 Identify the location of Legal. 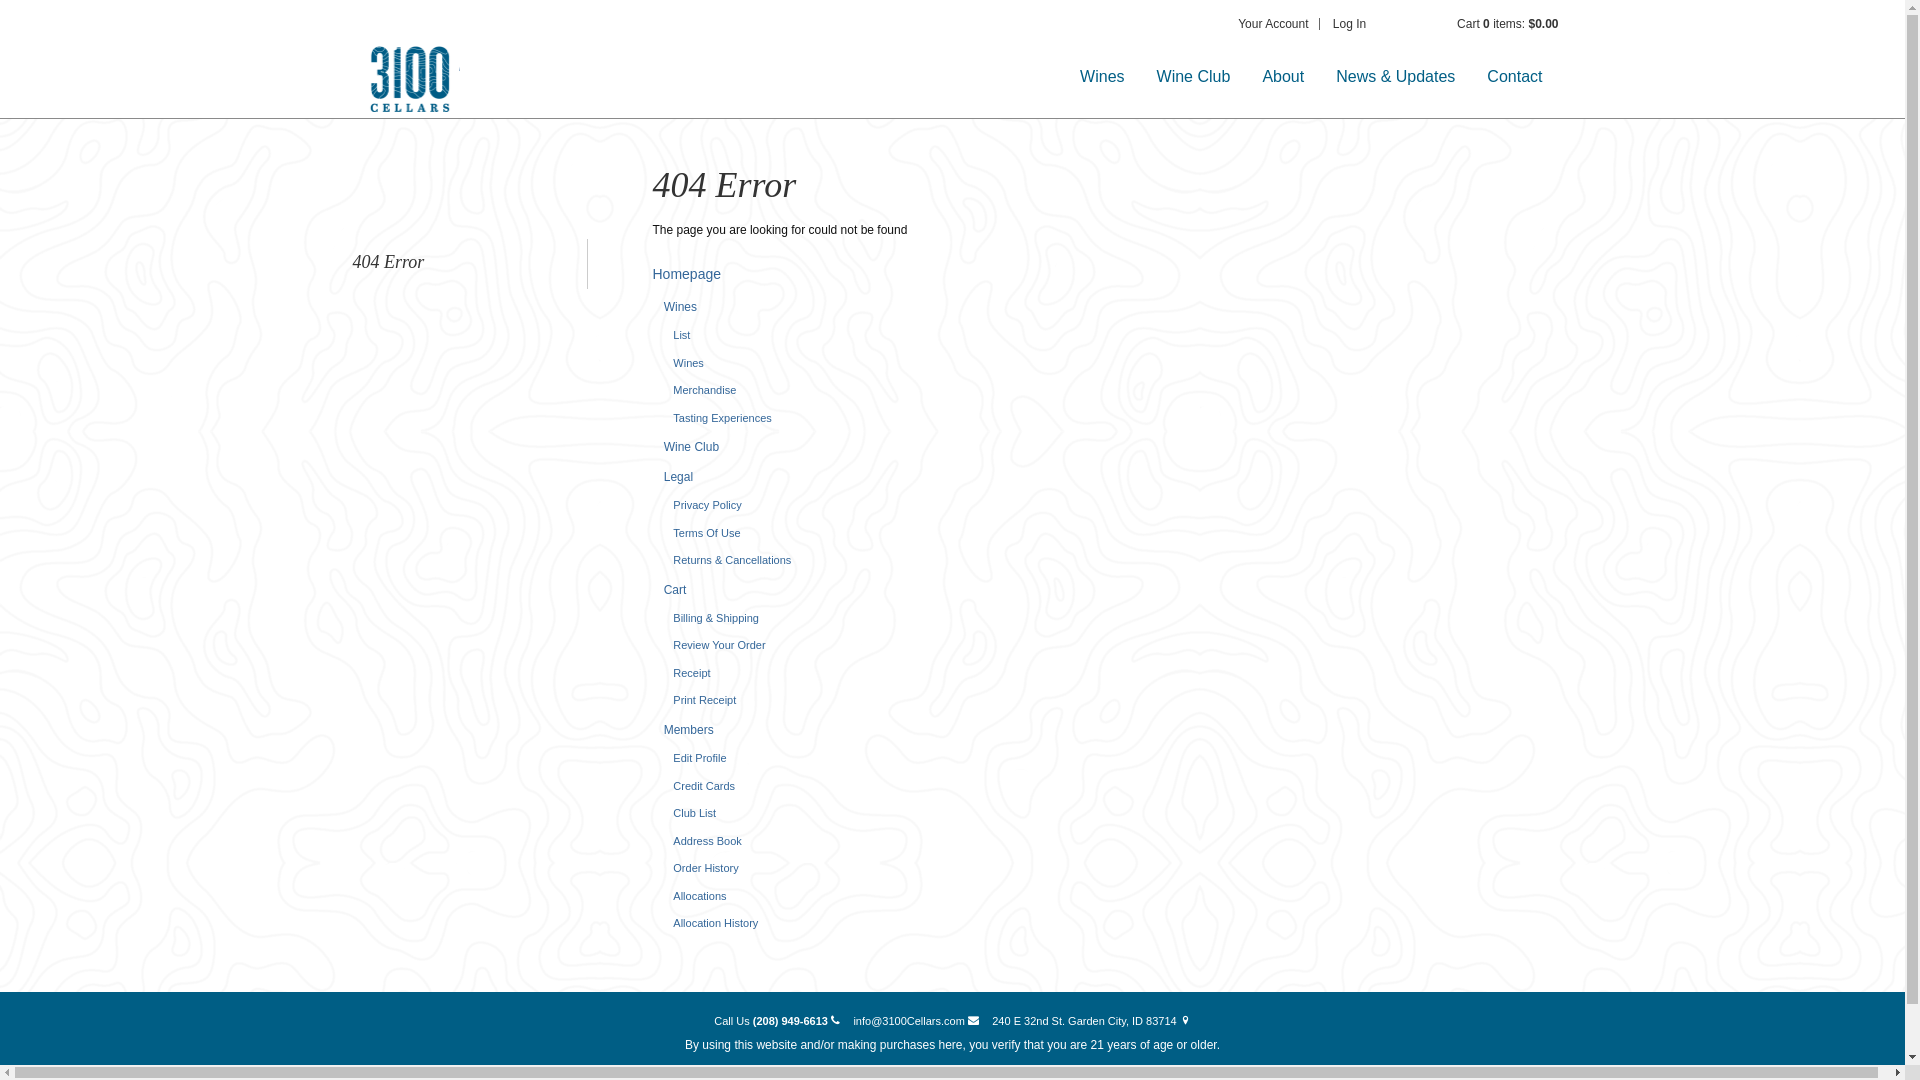
(678, 477).